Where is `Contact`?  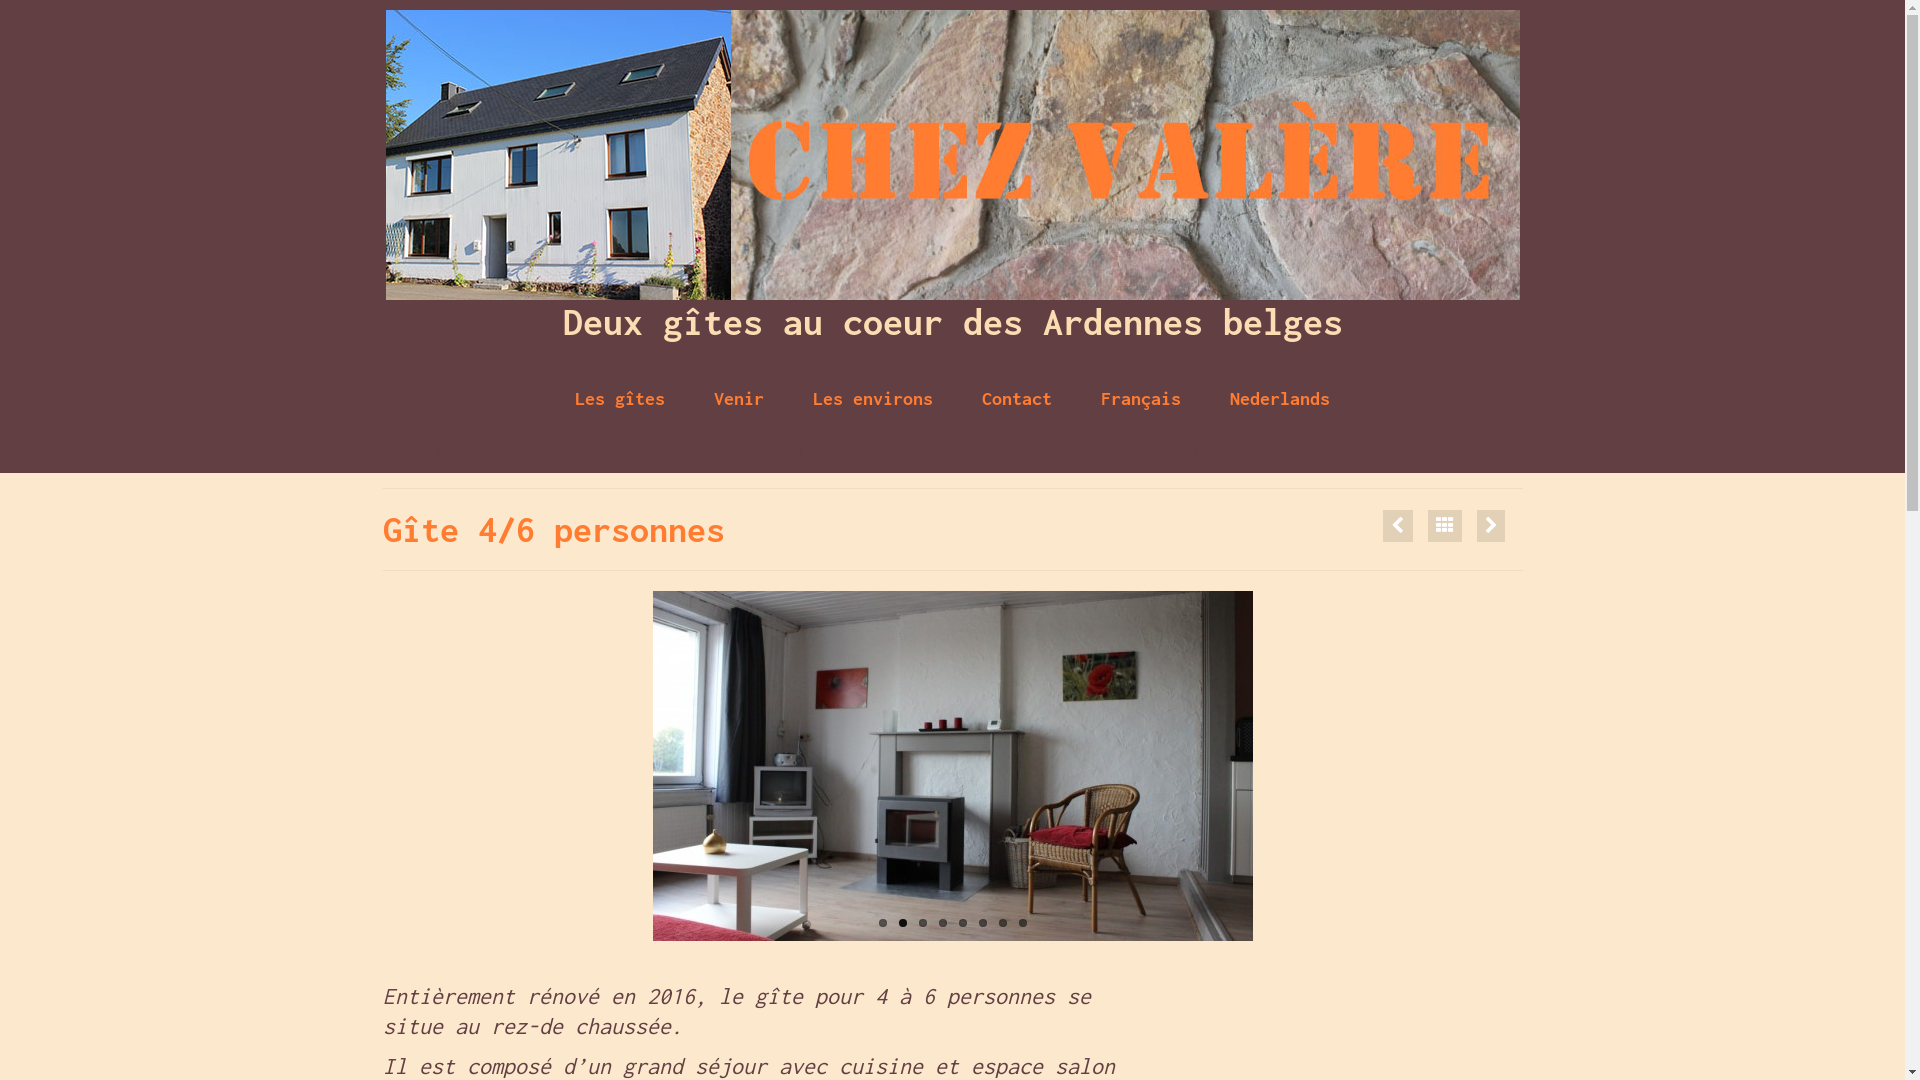
Contact is located at coordinates (1017, 399).